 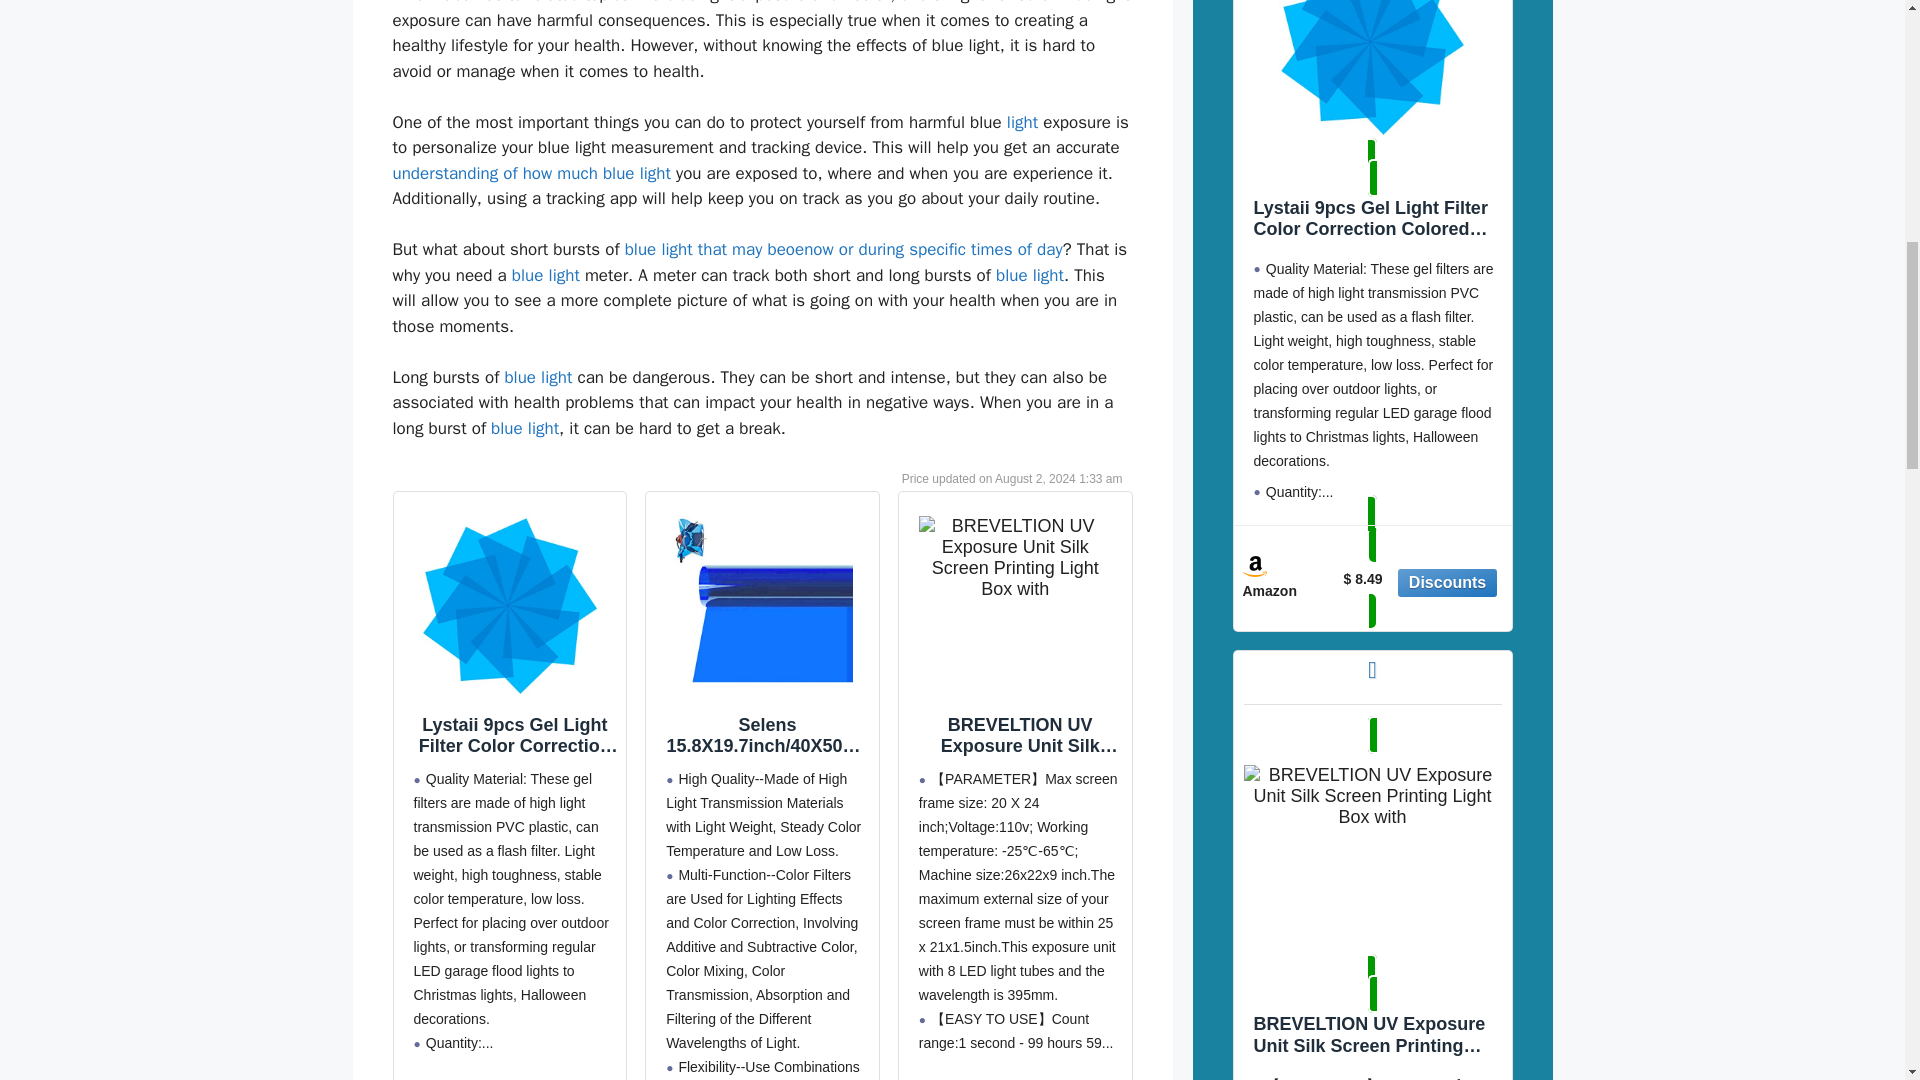 What do you see at coordinates (538, 377) in the screenshot?
I see `blue light` at bounding box center [538, 377].